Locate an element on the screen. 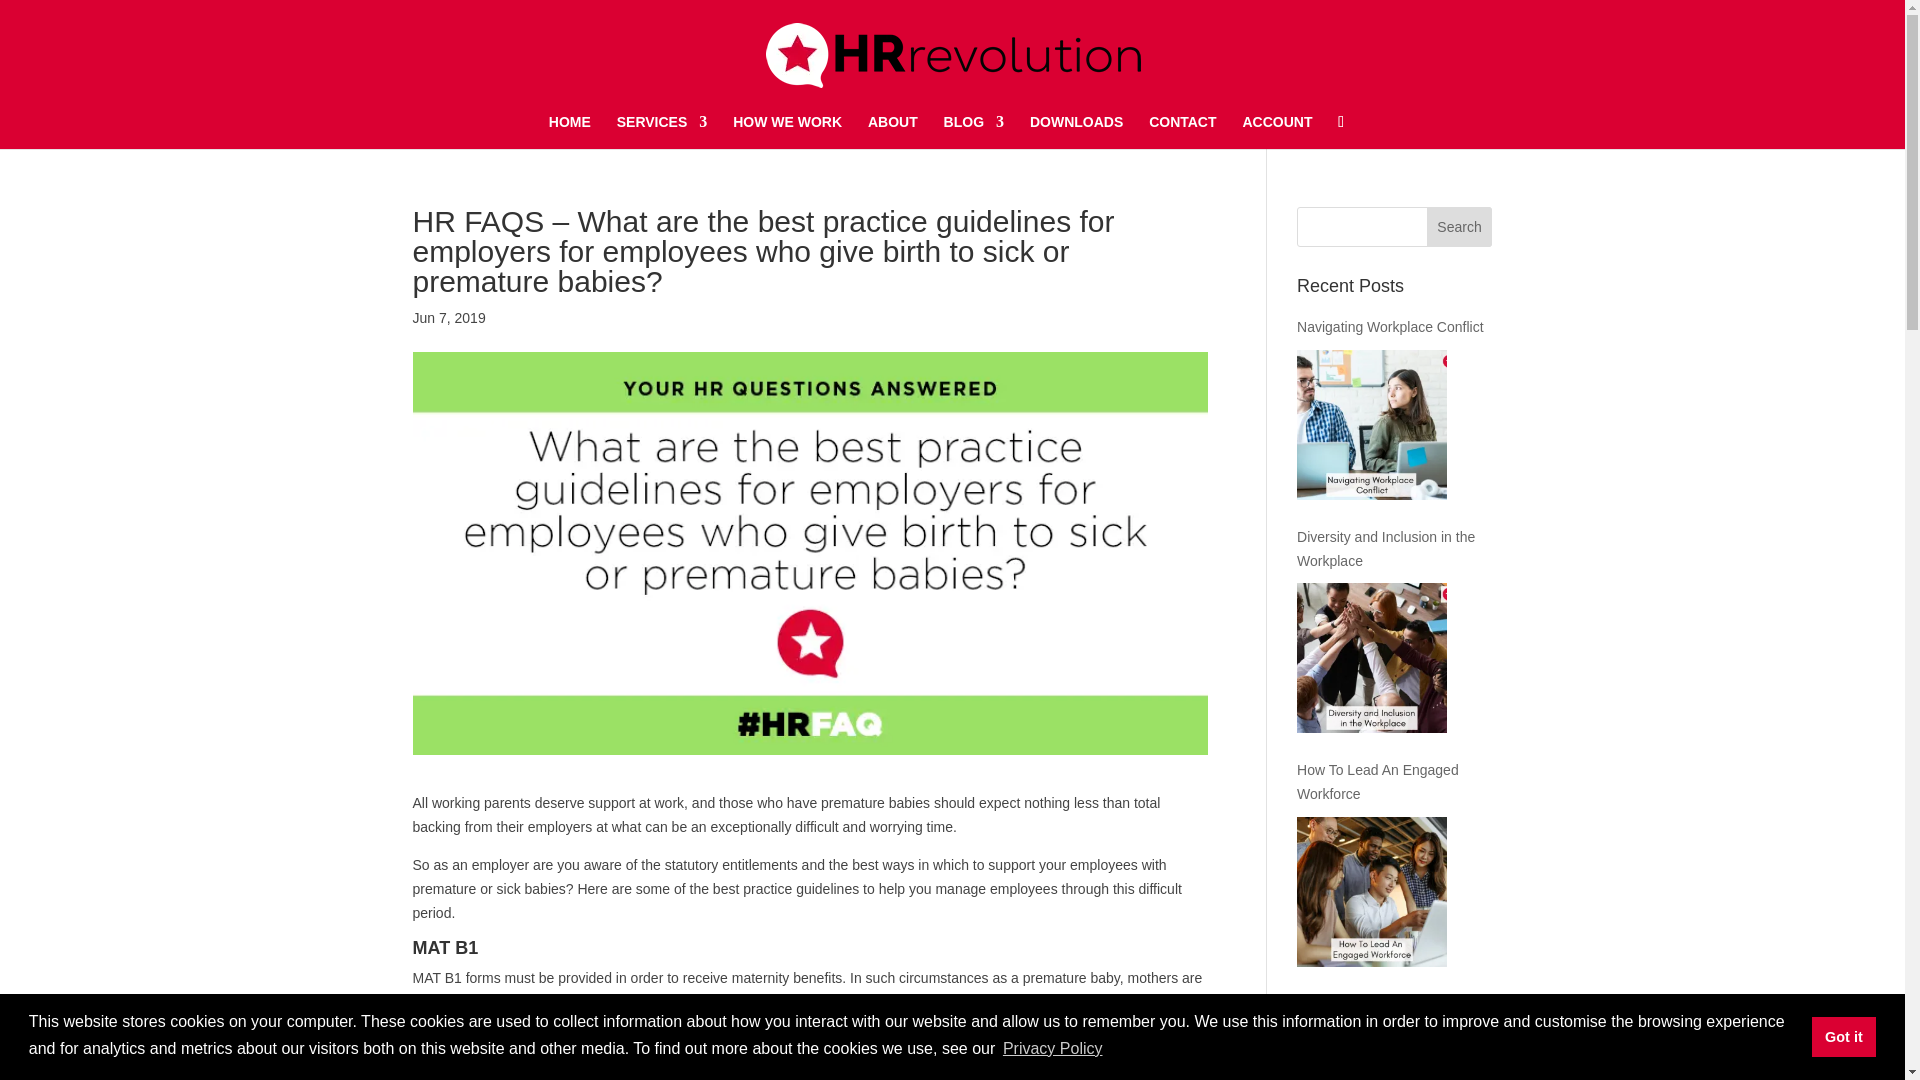  DOWNLOADS is located at coordinates (1076, 132).